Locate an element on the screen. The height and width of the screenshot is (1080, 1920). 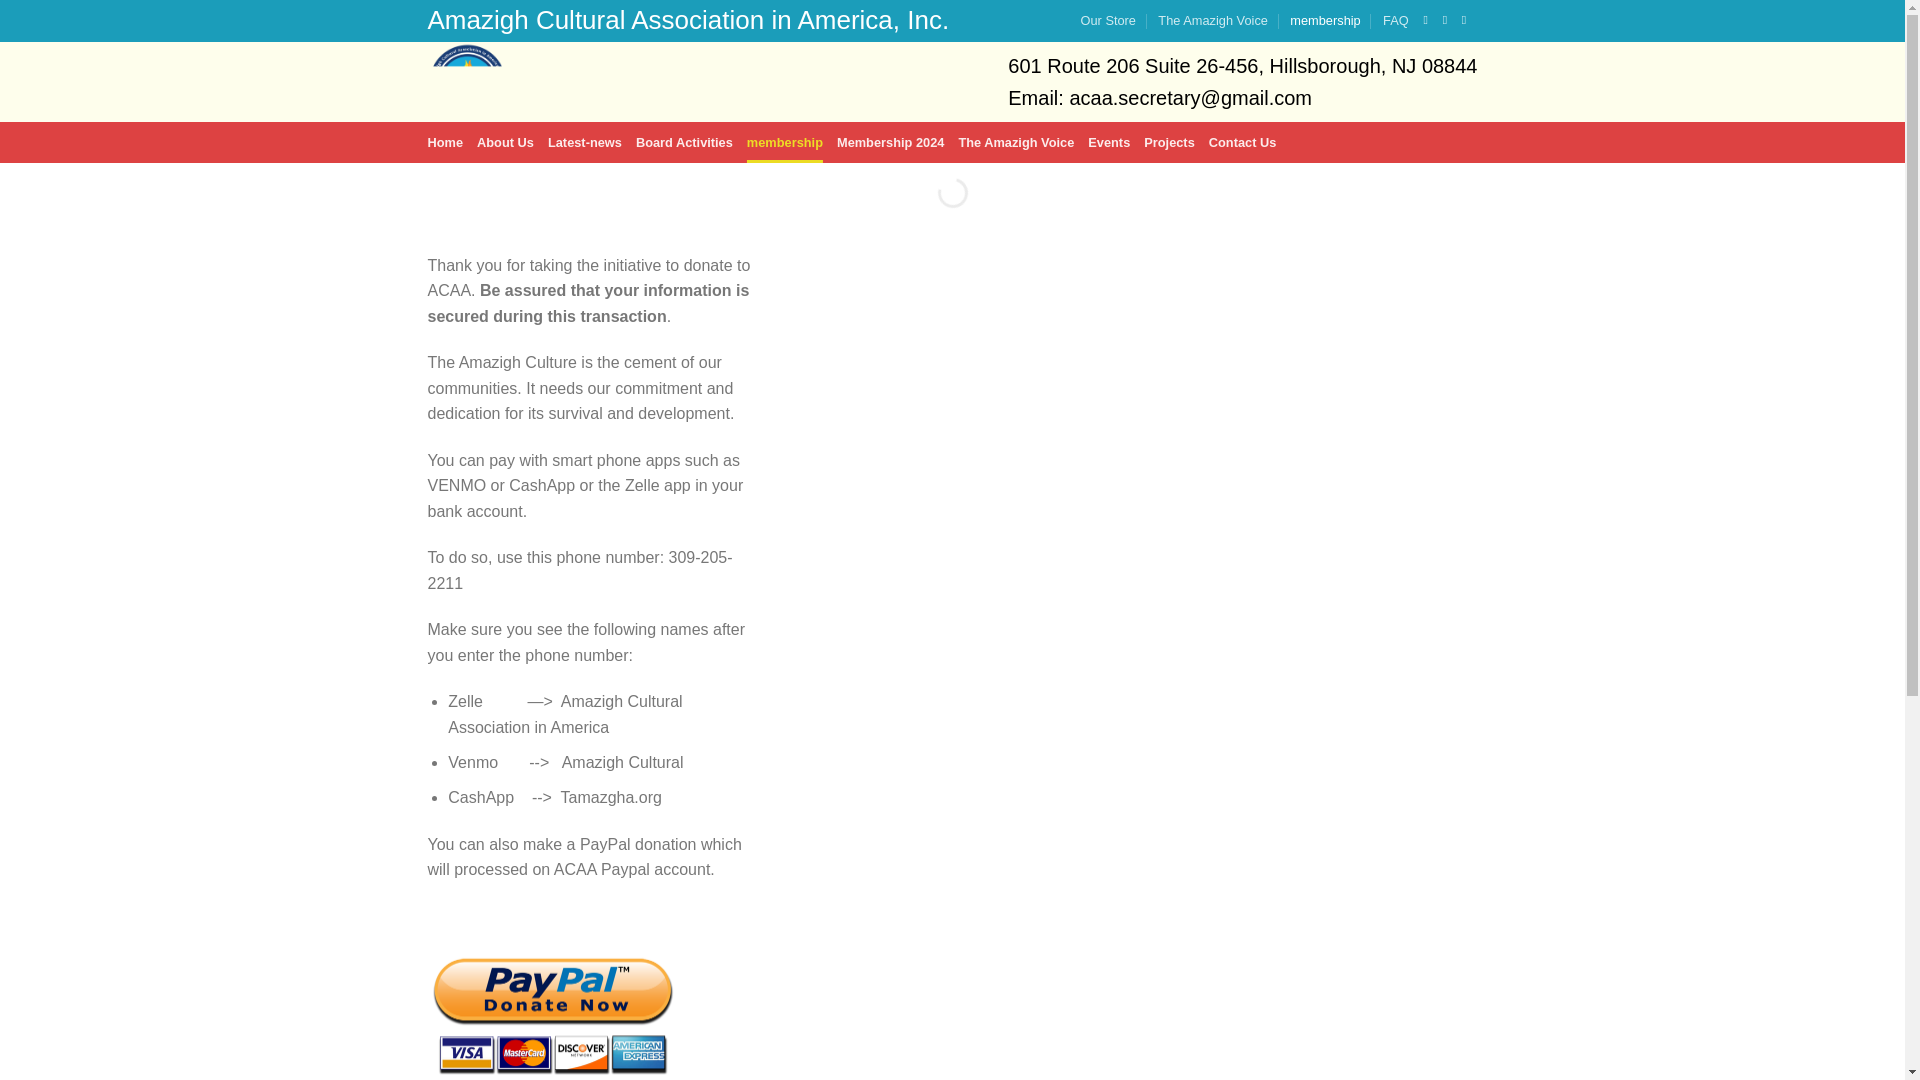
The Amazigh Voice is located at coordinates (1016, 142).